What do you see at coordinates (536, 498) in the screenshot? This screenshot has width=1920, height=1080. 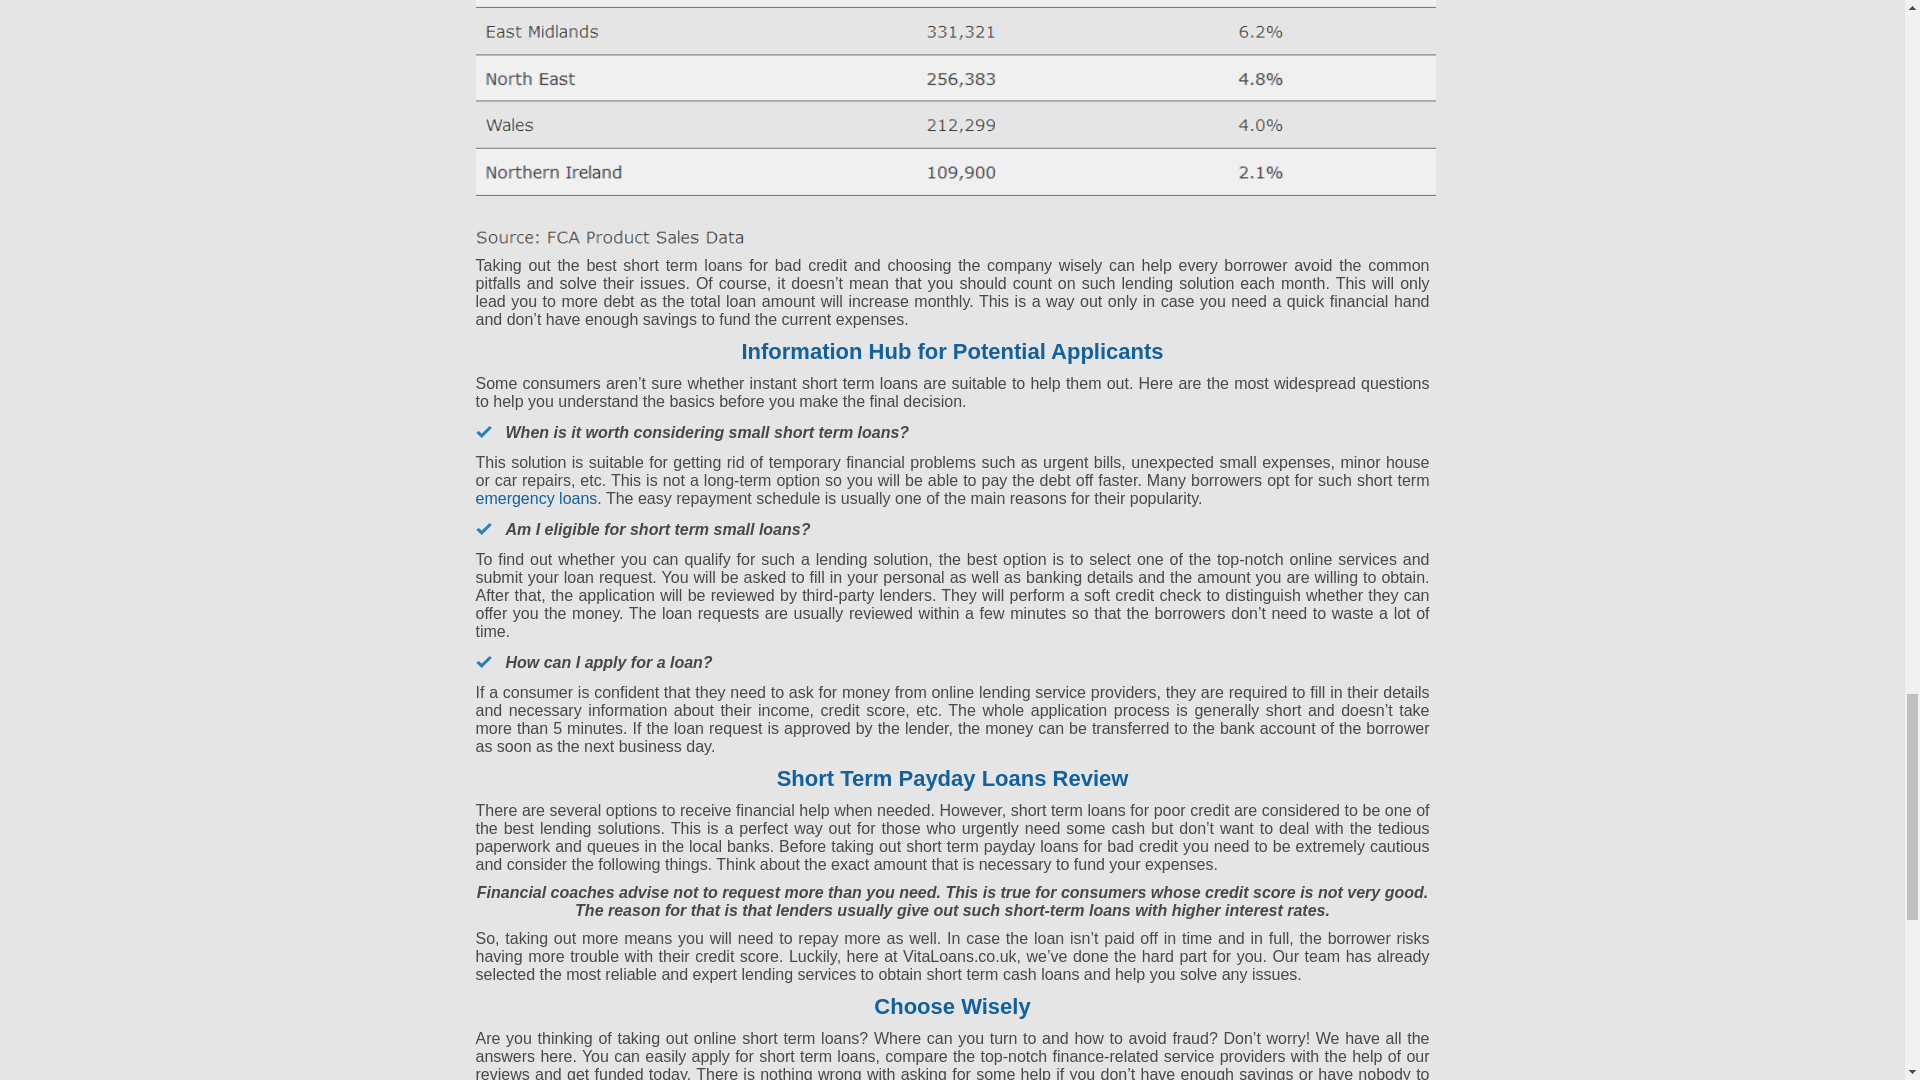 I see `emergency loans` at bounding box center [536, 498].